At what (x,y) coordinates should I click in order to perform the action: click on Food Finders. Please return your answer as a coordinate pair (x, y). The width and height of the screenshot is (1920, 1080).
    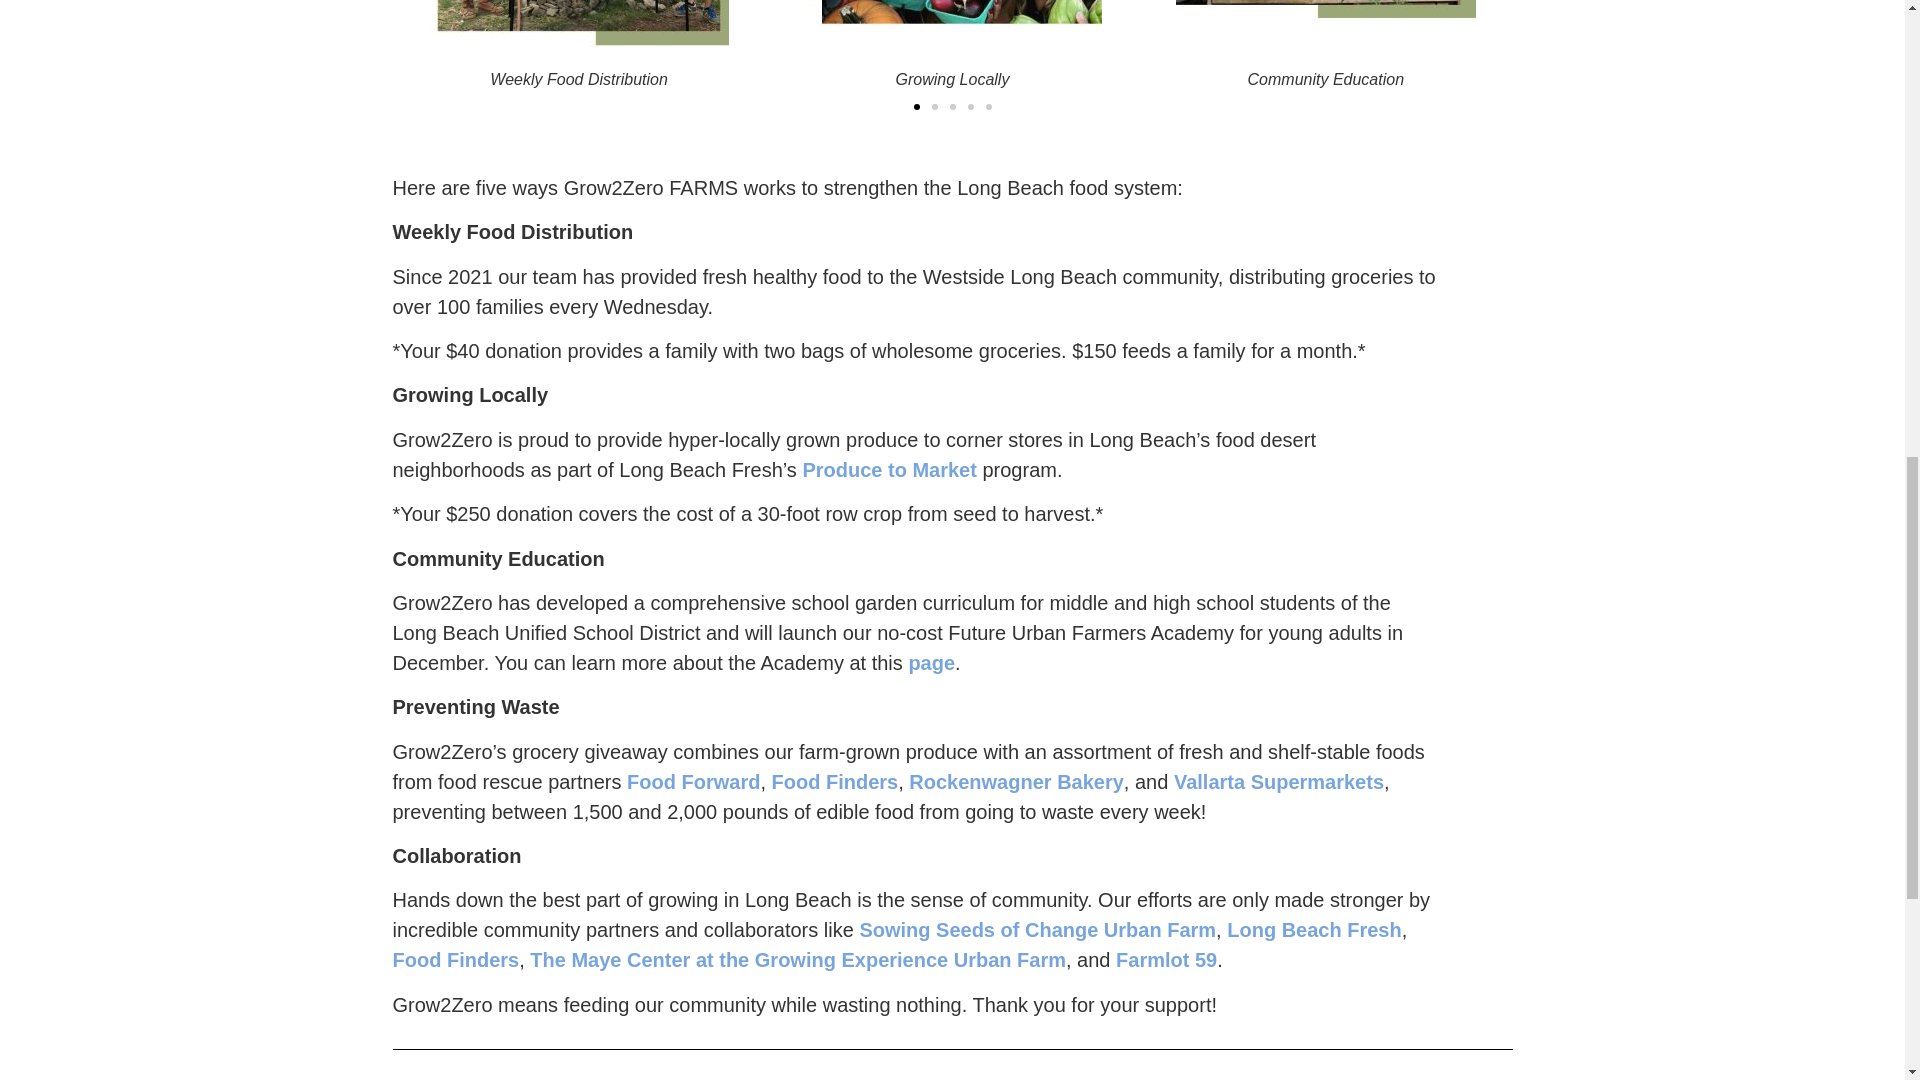
    Looking at the image, I should click on (834, 782).